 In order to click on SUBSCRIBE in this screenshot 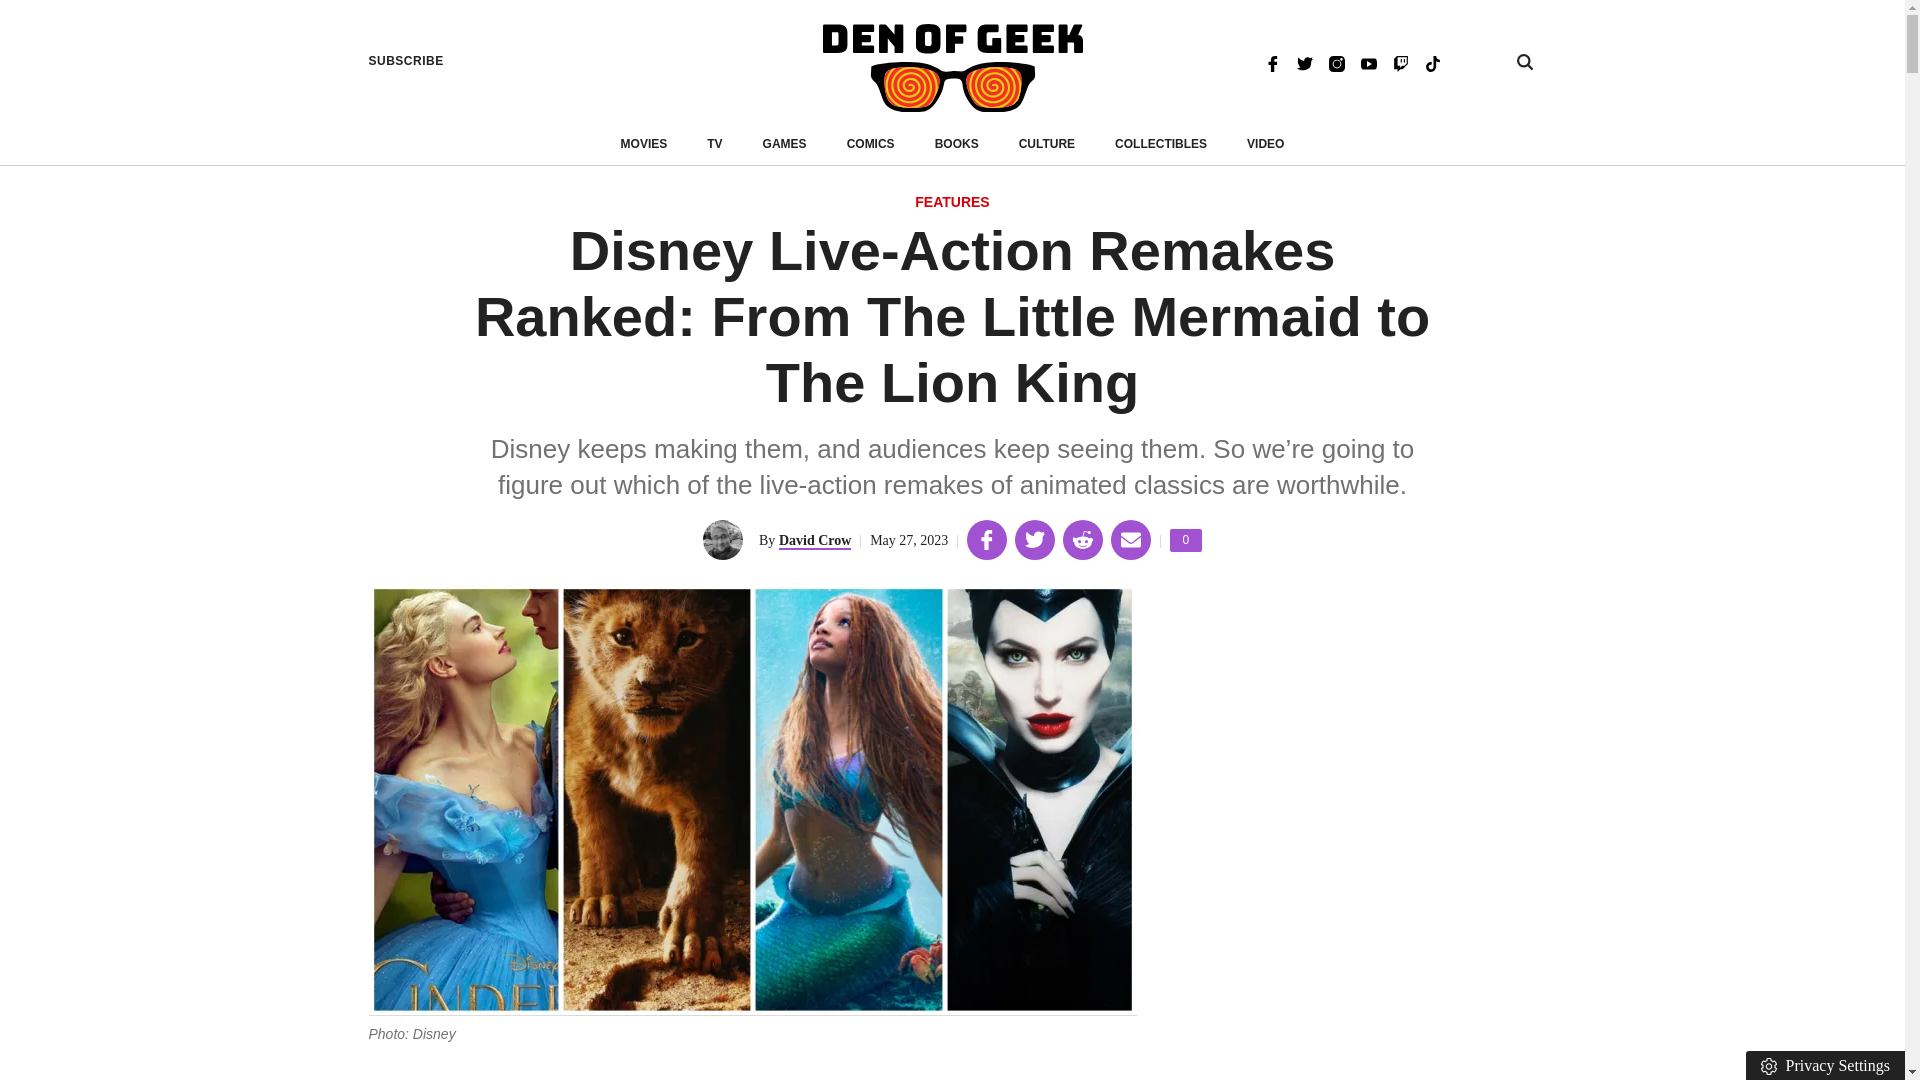, I will do `click(1304, 62)`.